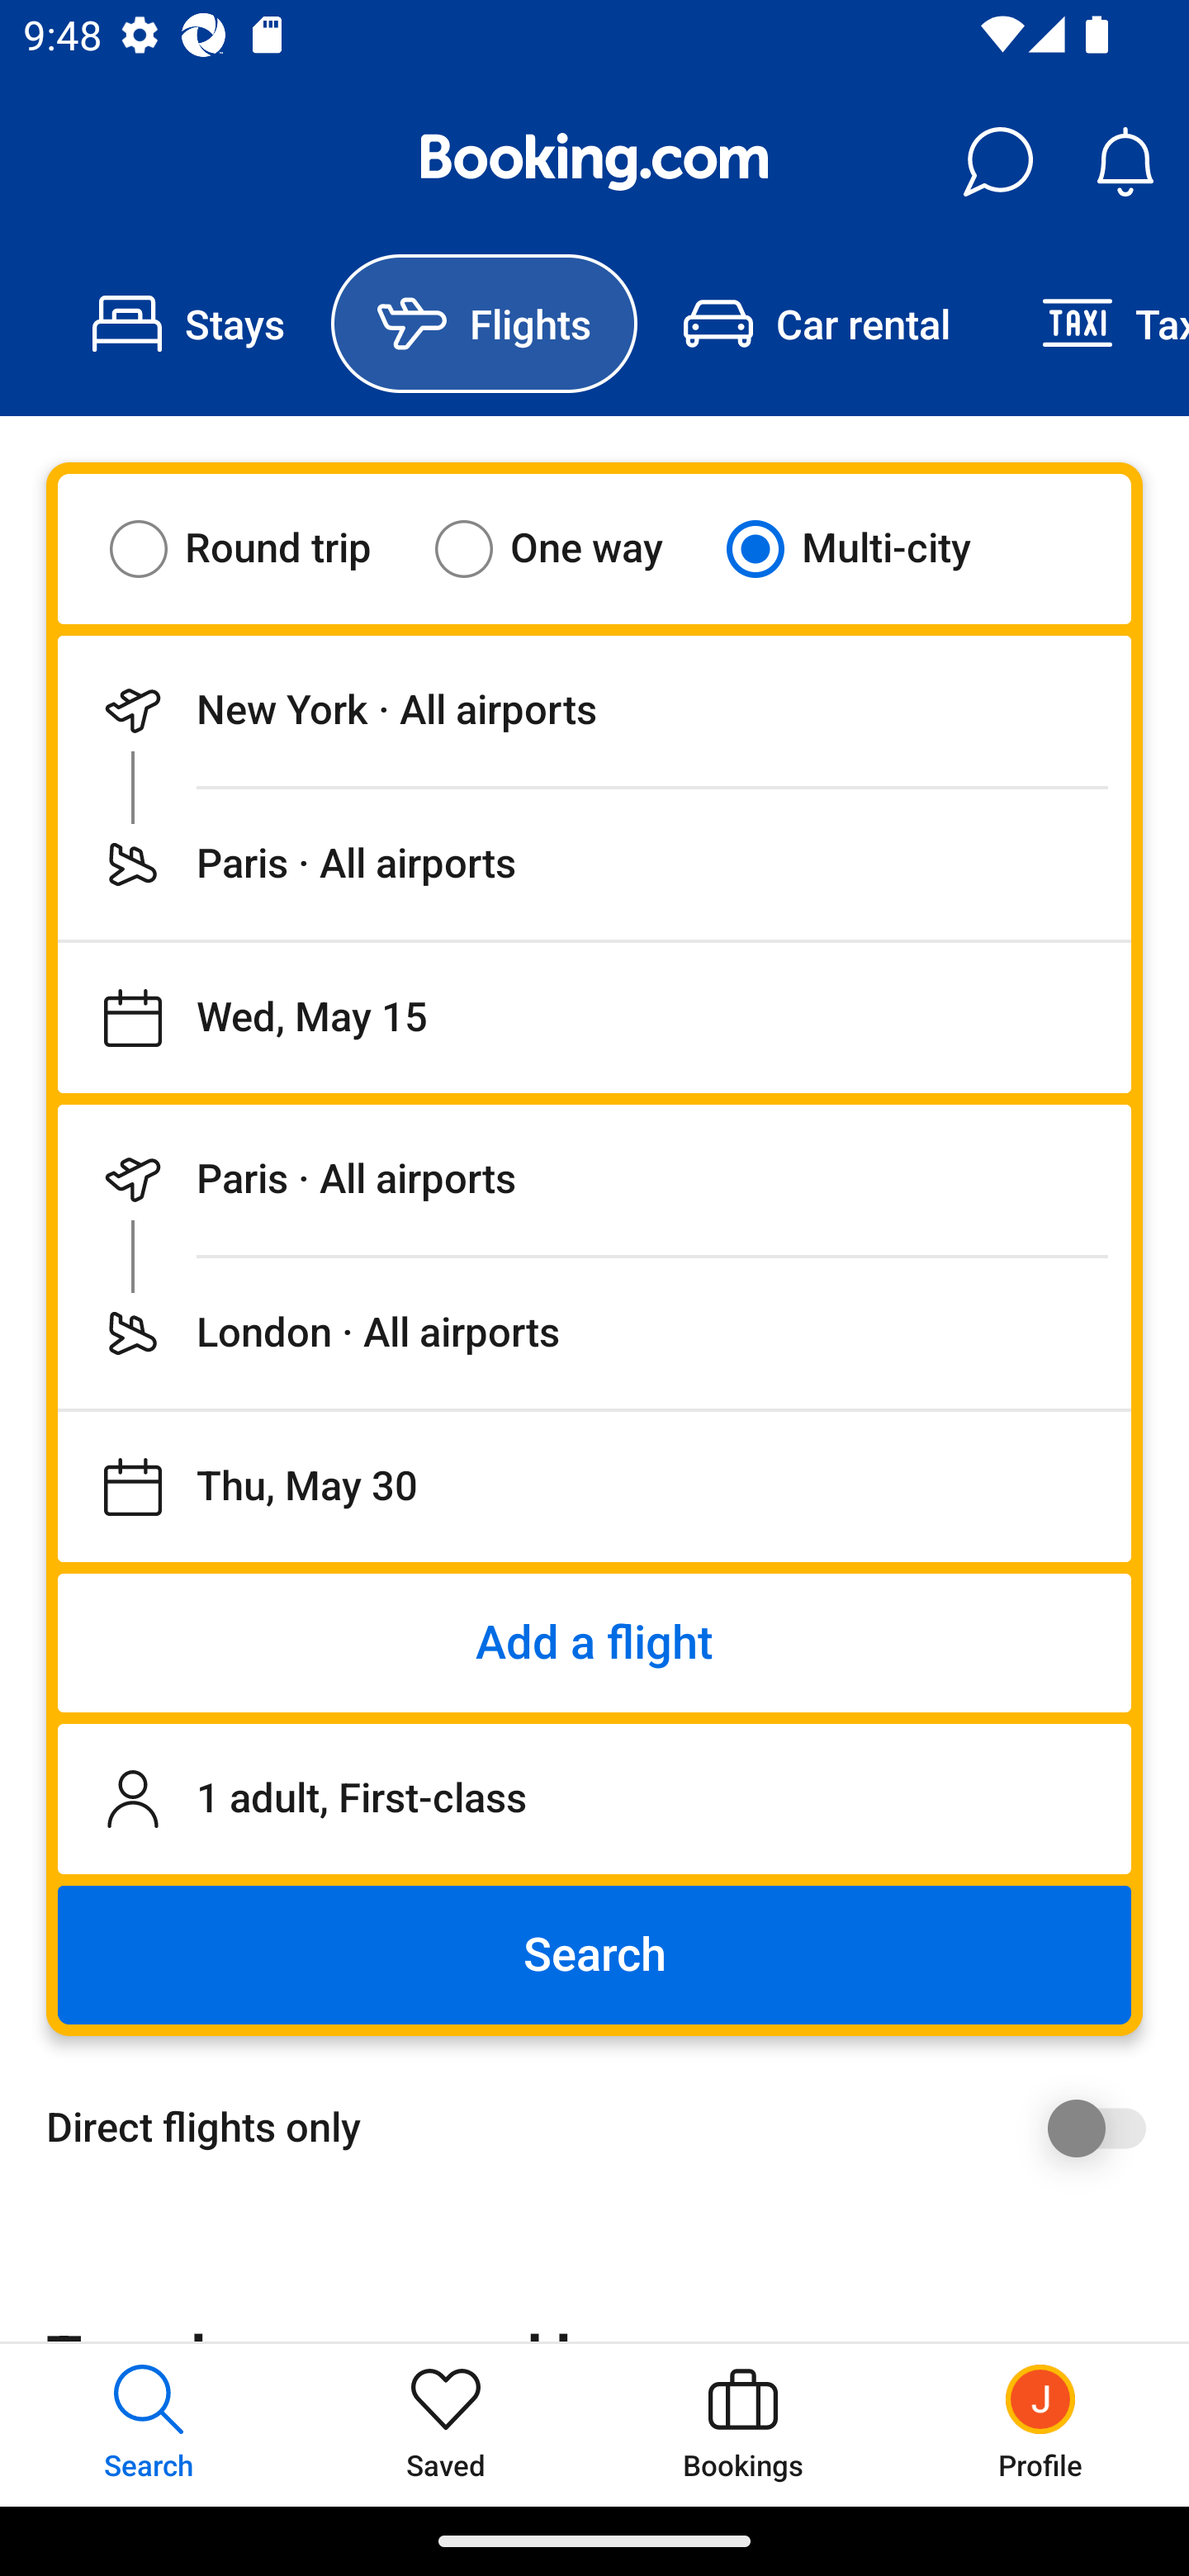  Describe the element at coordinates (594, 1017) in the screenshot. I see `Flight 1 departing on Wed, May 15` at that location.